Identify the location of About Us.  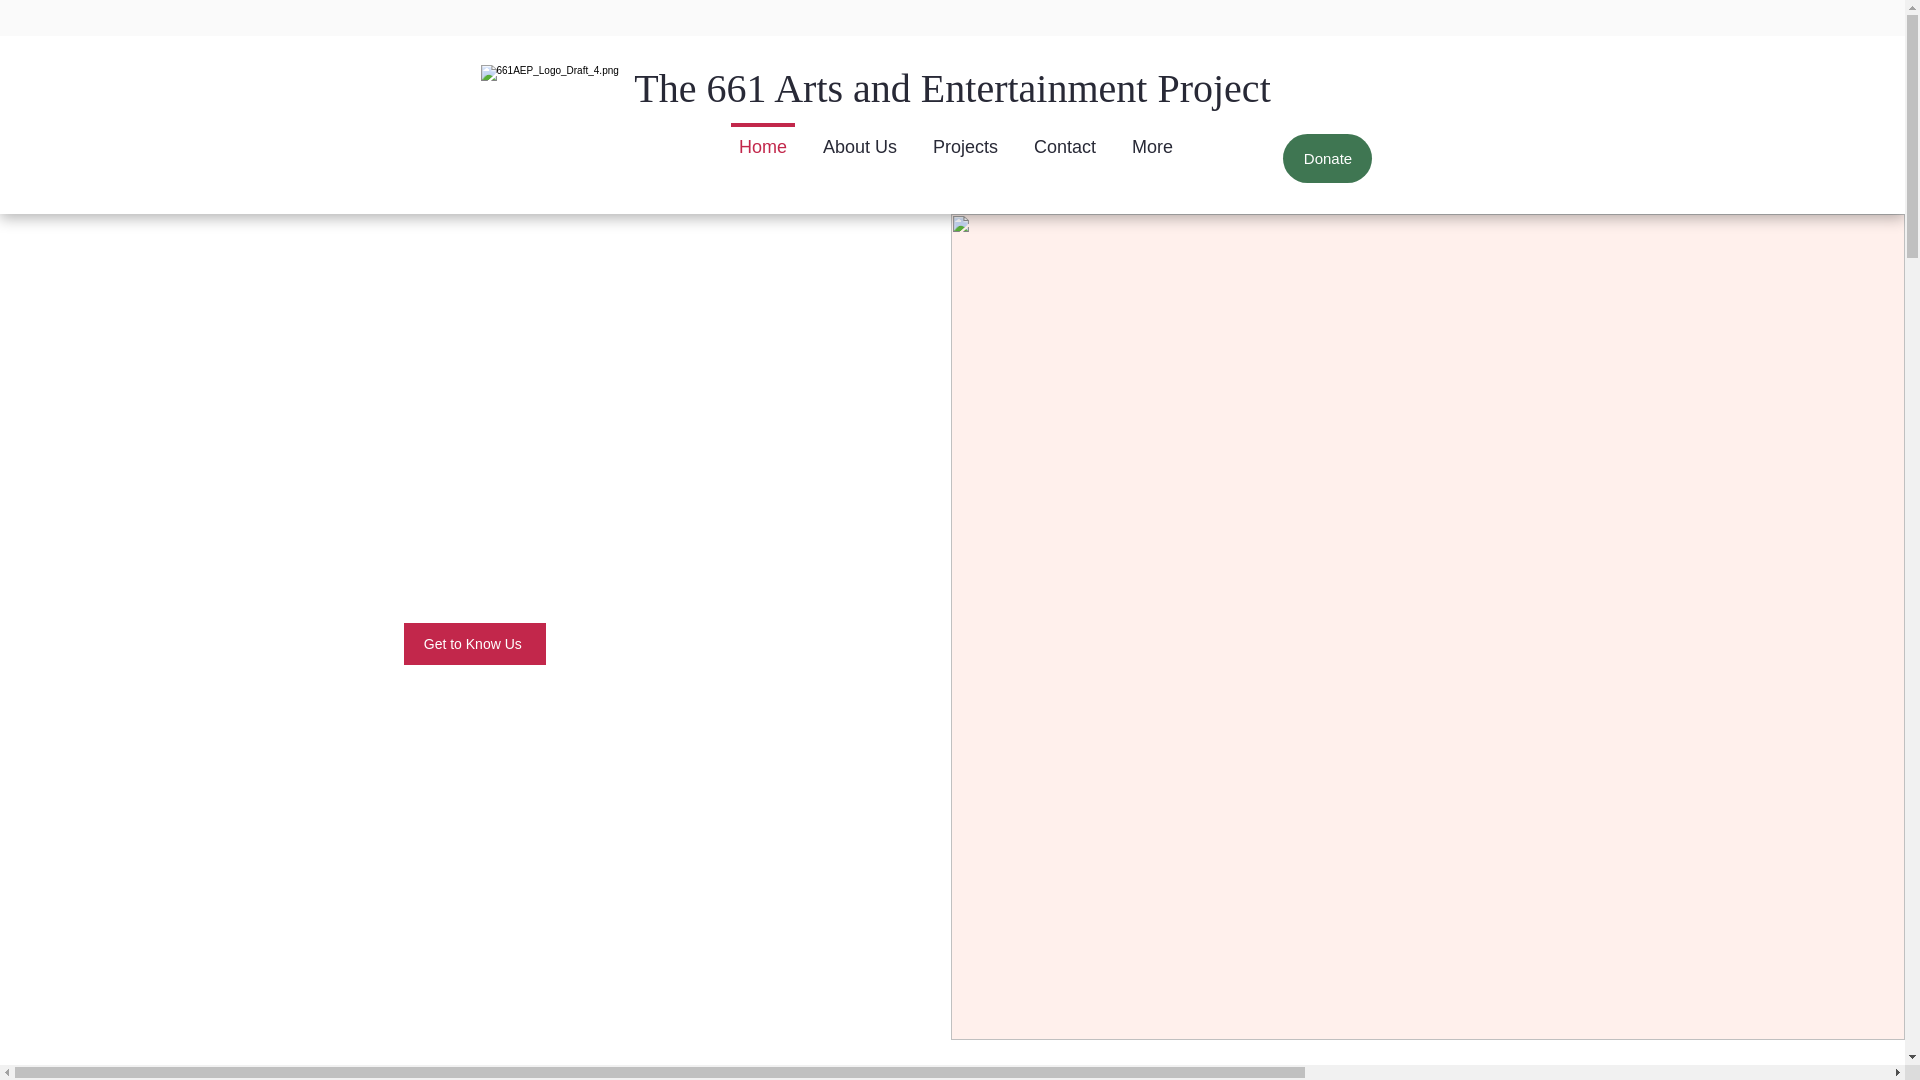
(860, 152).